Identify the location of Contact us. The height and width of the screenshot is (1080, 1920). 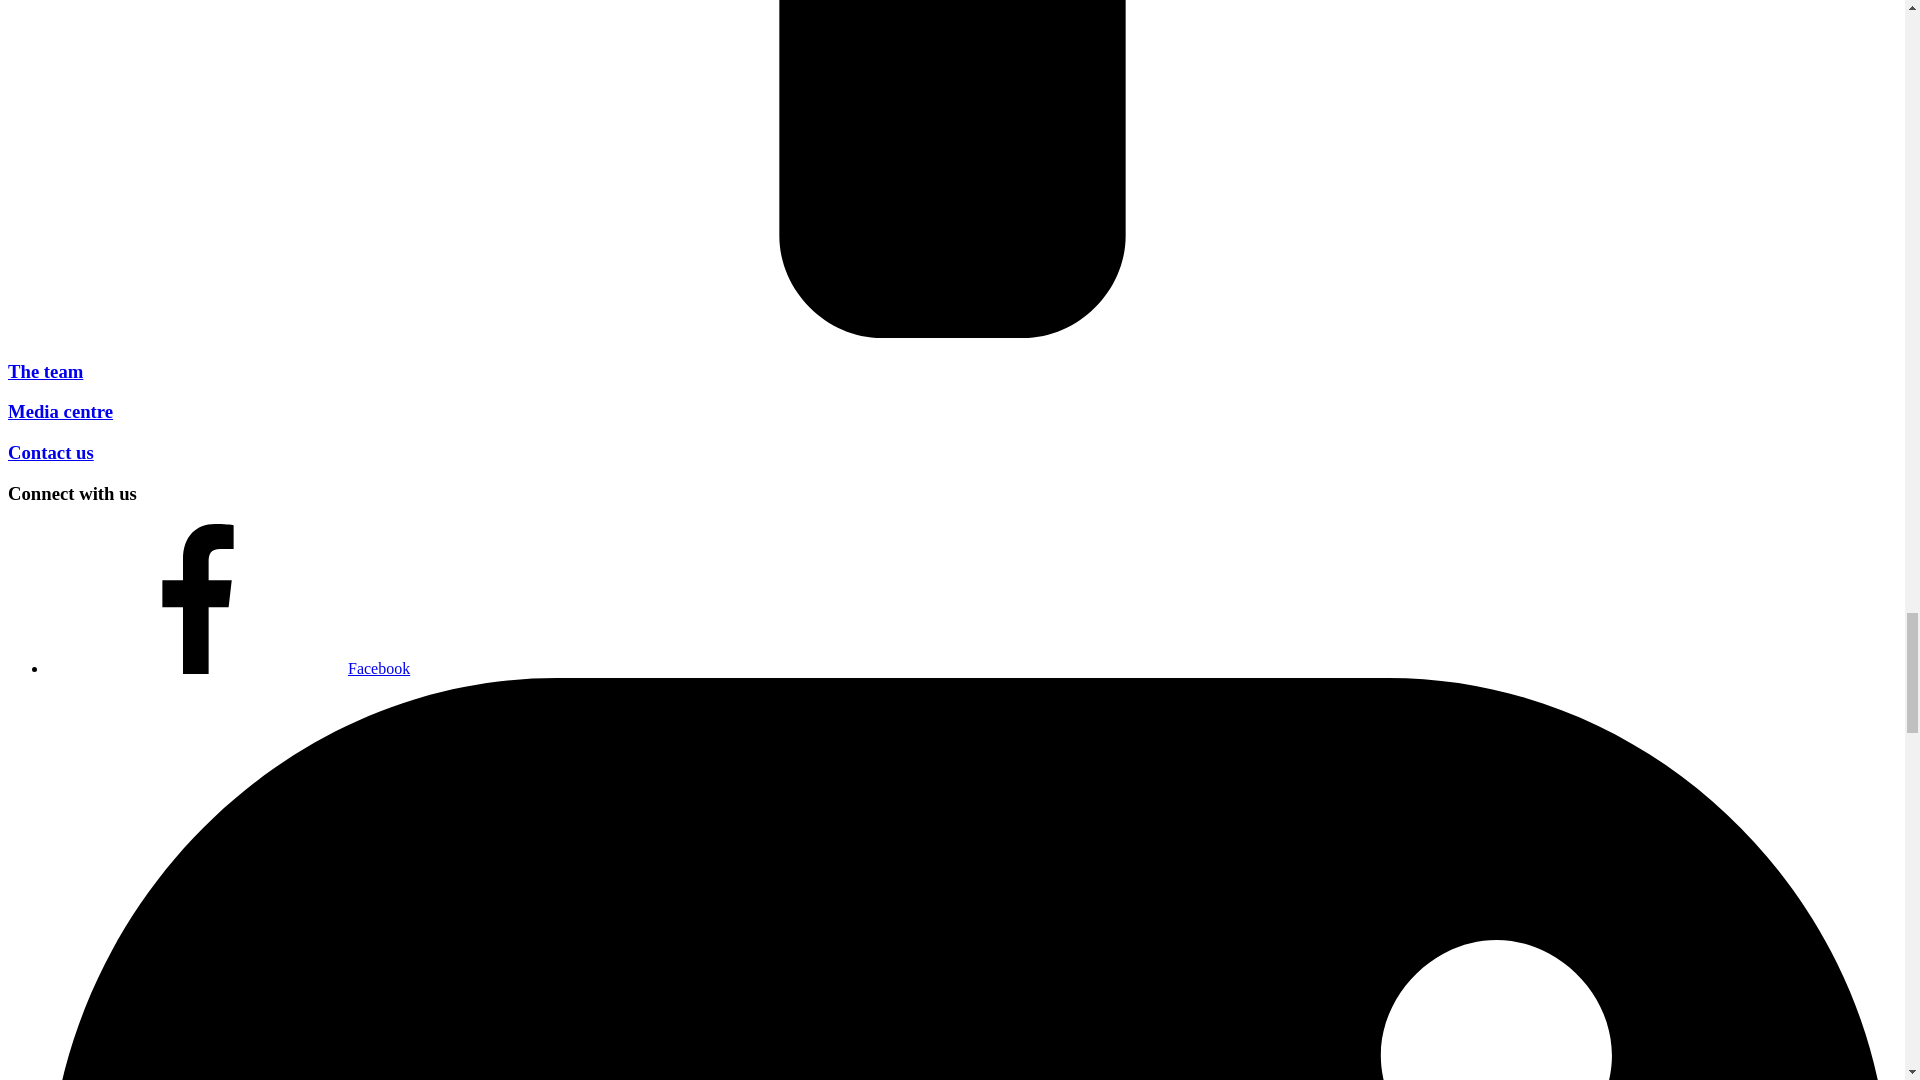
(50, 452).